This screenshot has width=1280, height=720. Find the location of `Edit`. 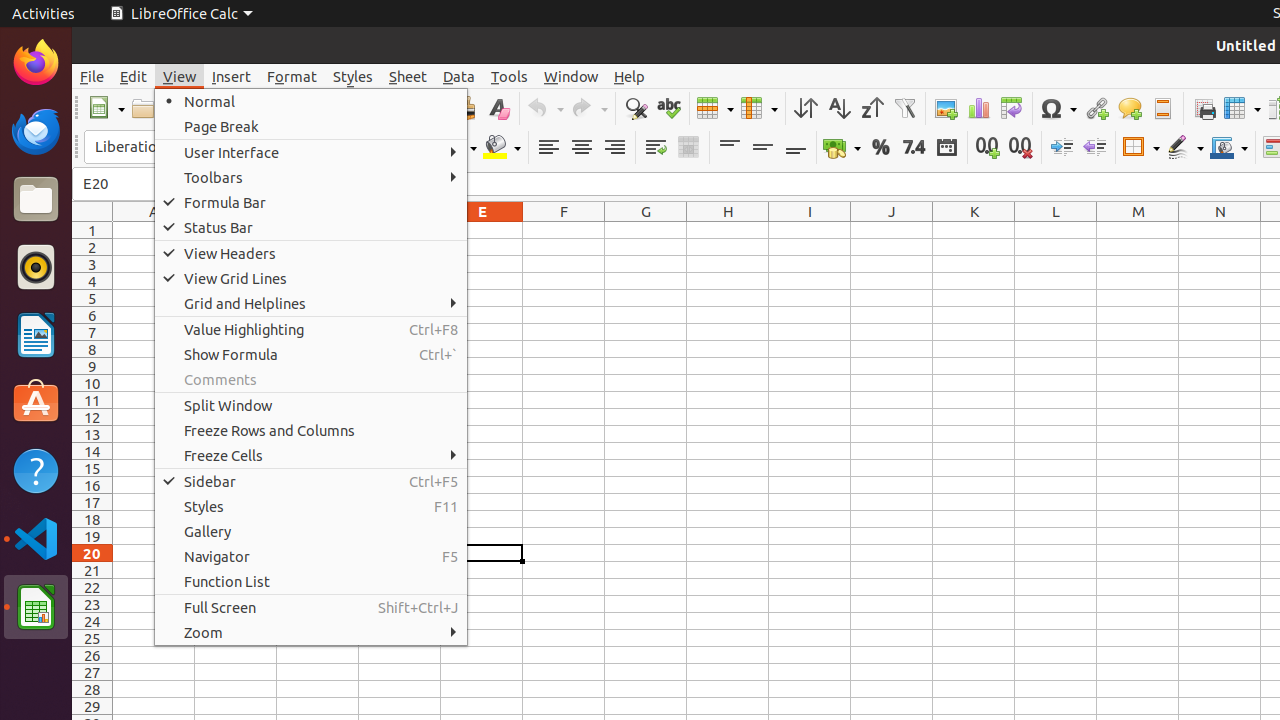

Edit is located at coordinates (134, 76).